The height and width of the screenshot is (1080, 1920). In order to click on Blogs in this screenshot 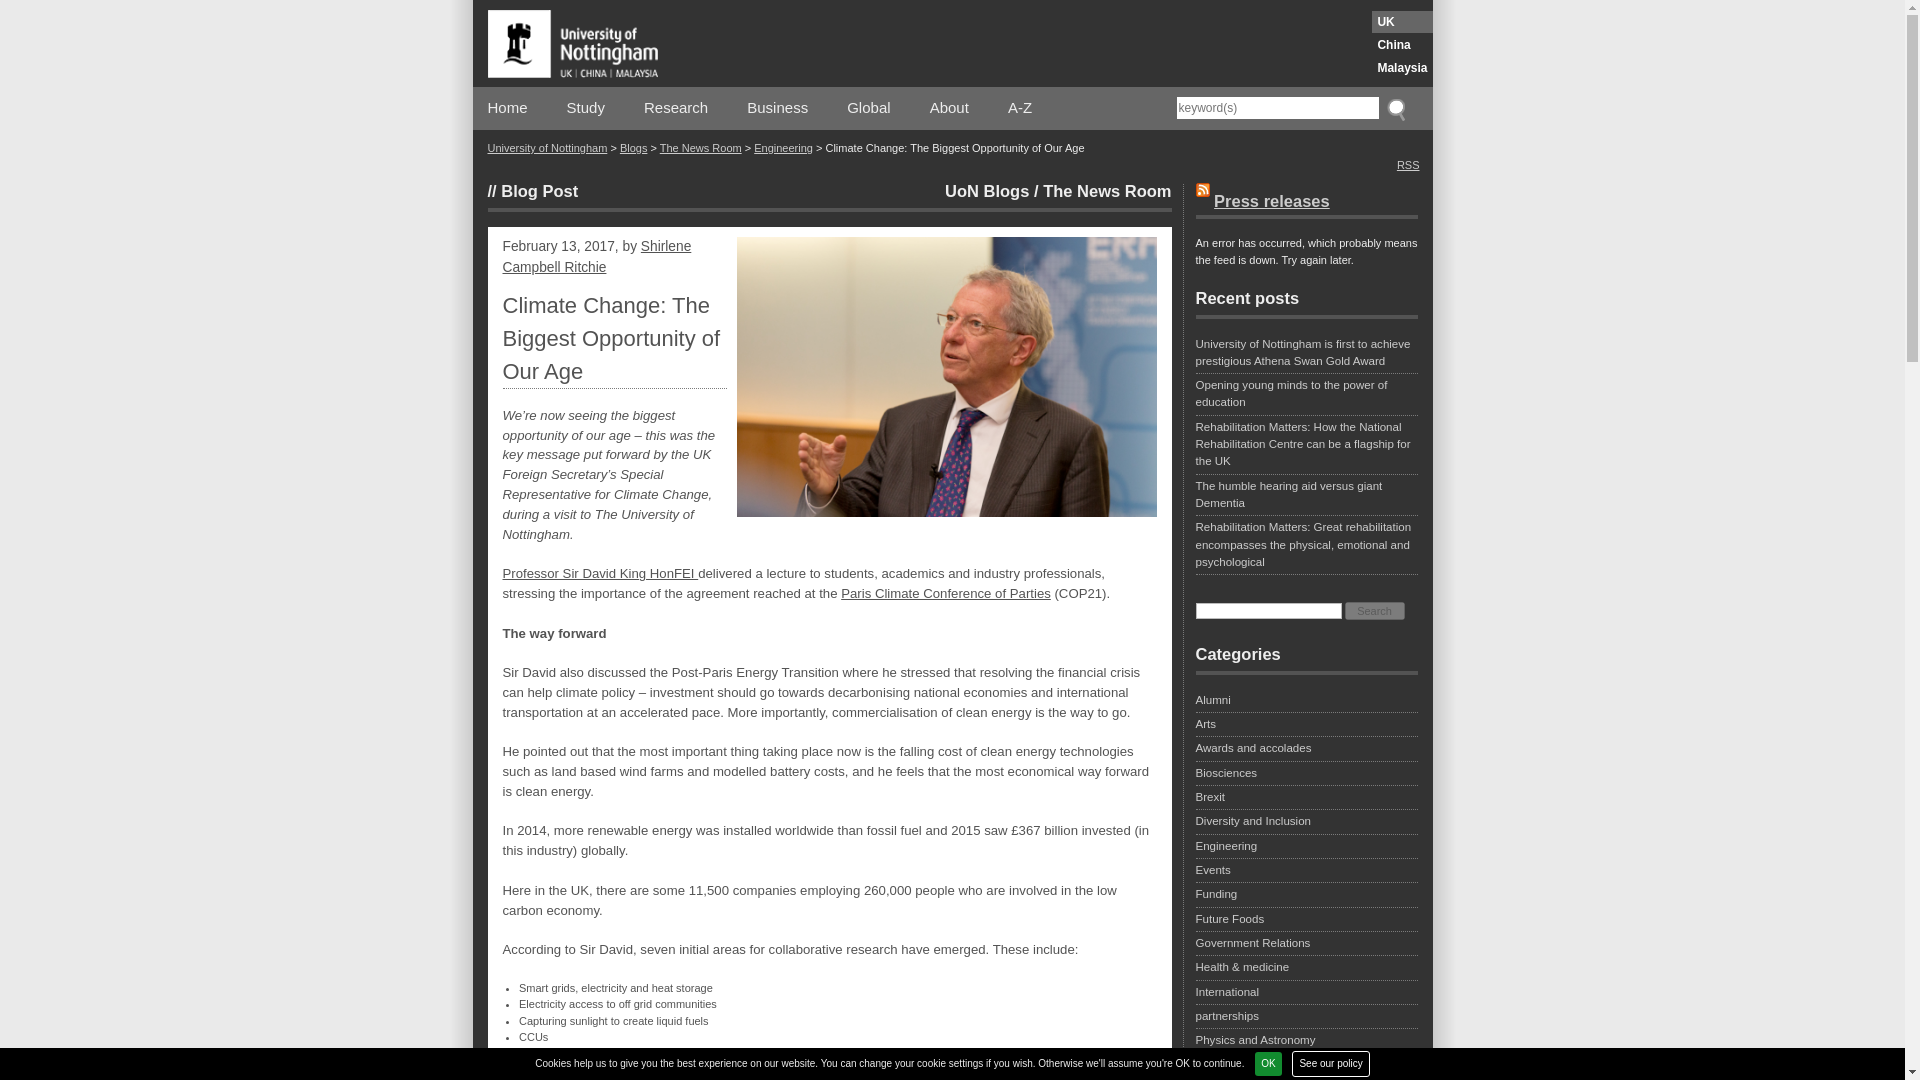, I will do `click(634, 148)`.